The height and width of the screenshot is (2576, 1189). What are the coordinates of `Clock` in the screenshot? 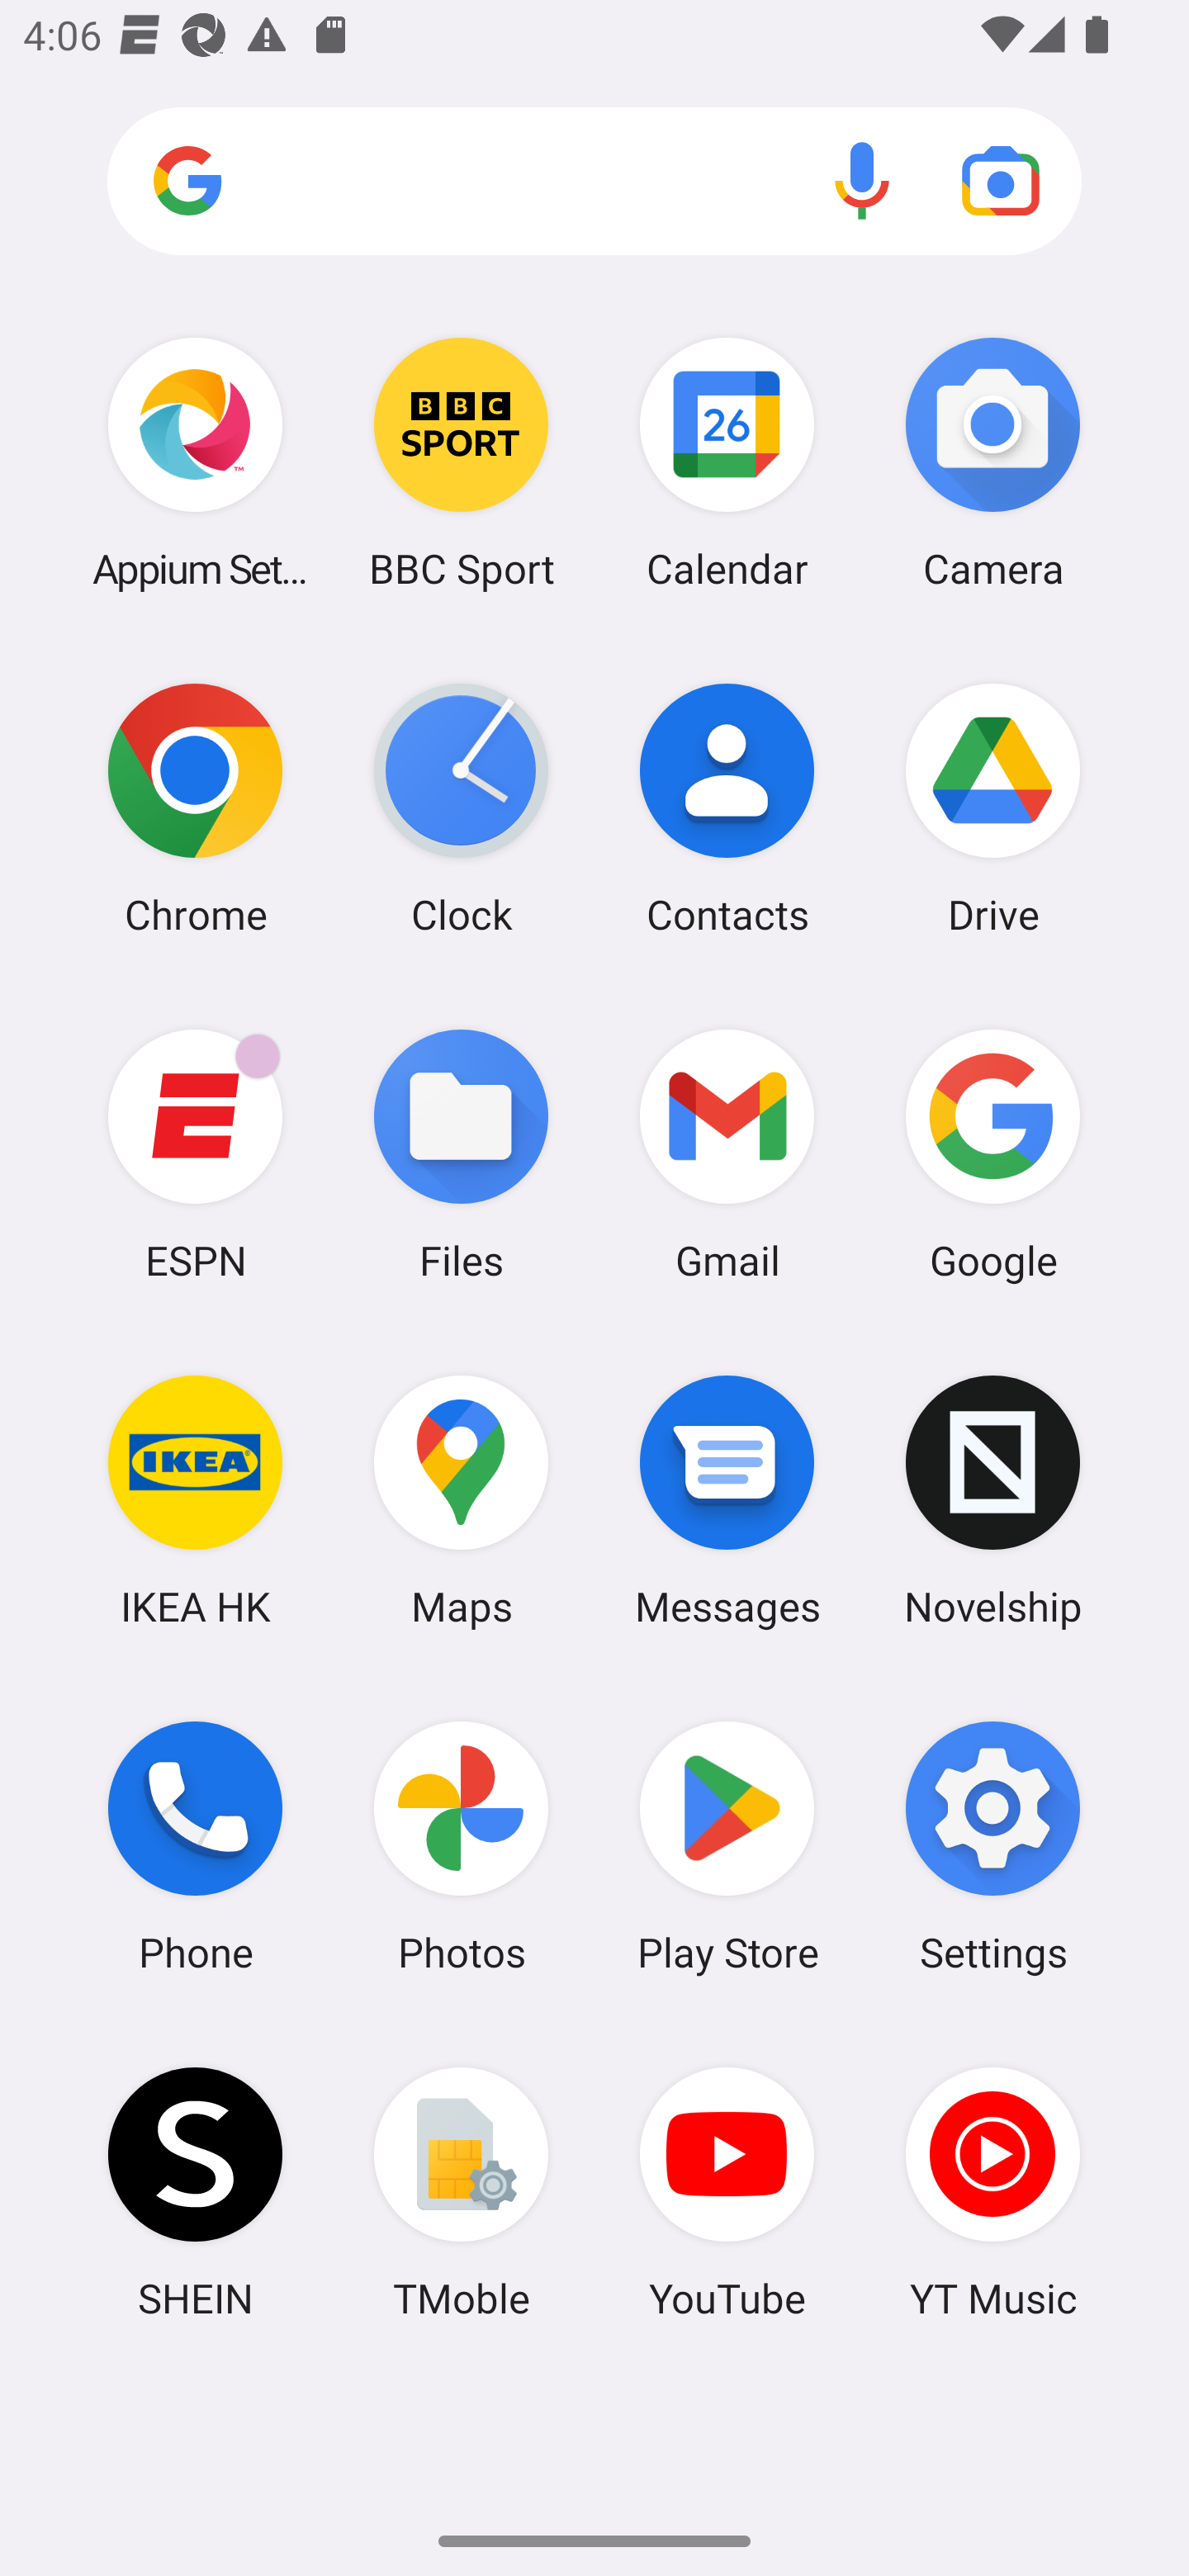 It's located at (461, 808).